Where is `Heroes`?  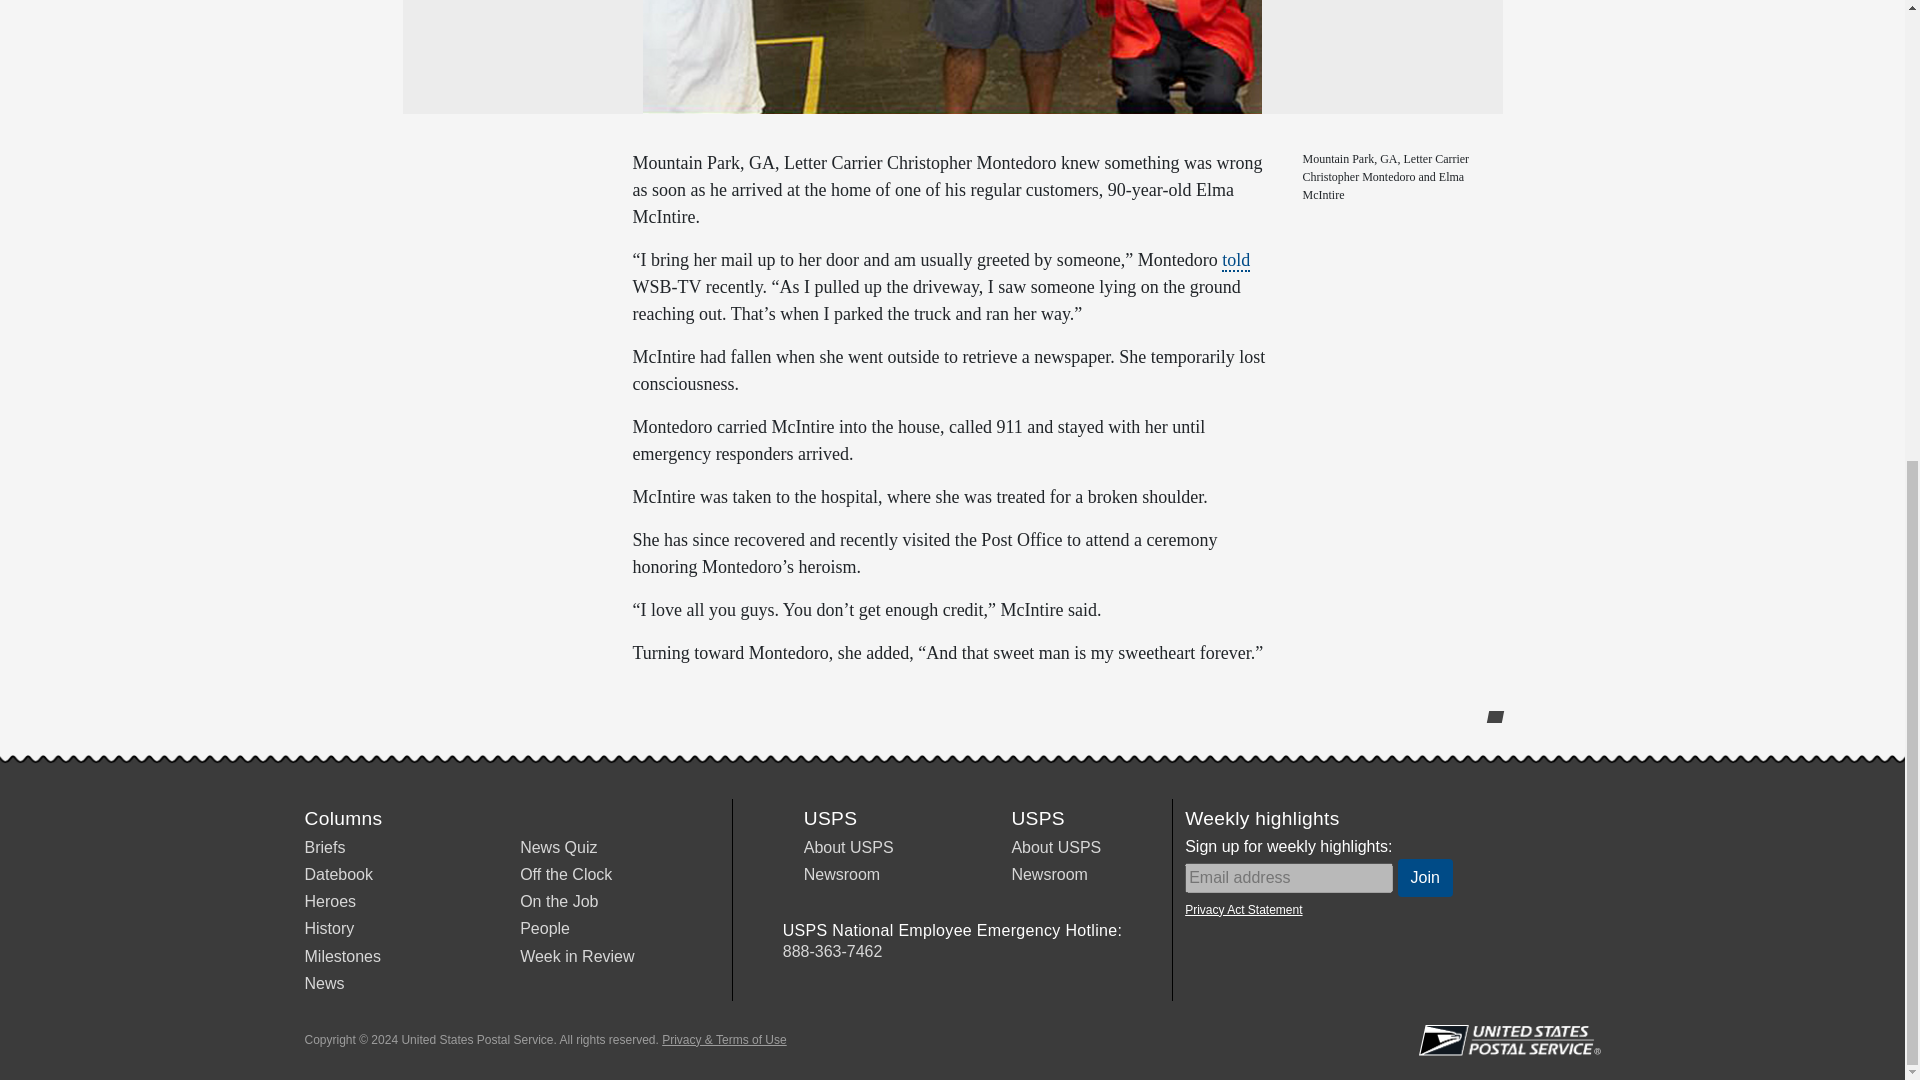 Heroes is located at coordinates (329, 902).